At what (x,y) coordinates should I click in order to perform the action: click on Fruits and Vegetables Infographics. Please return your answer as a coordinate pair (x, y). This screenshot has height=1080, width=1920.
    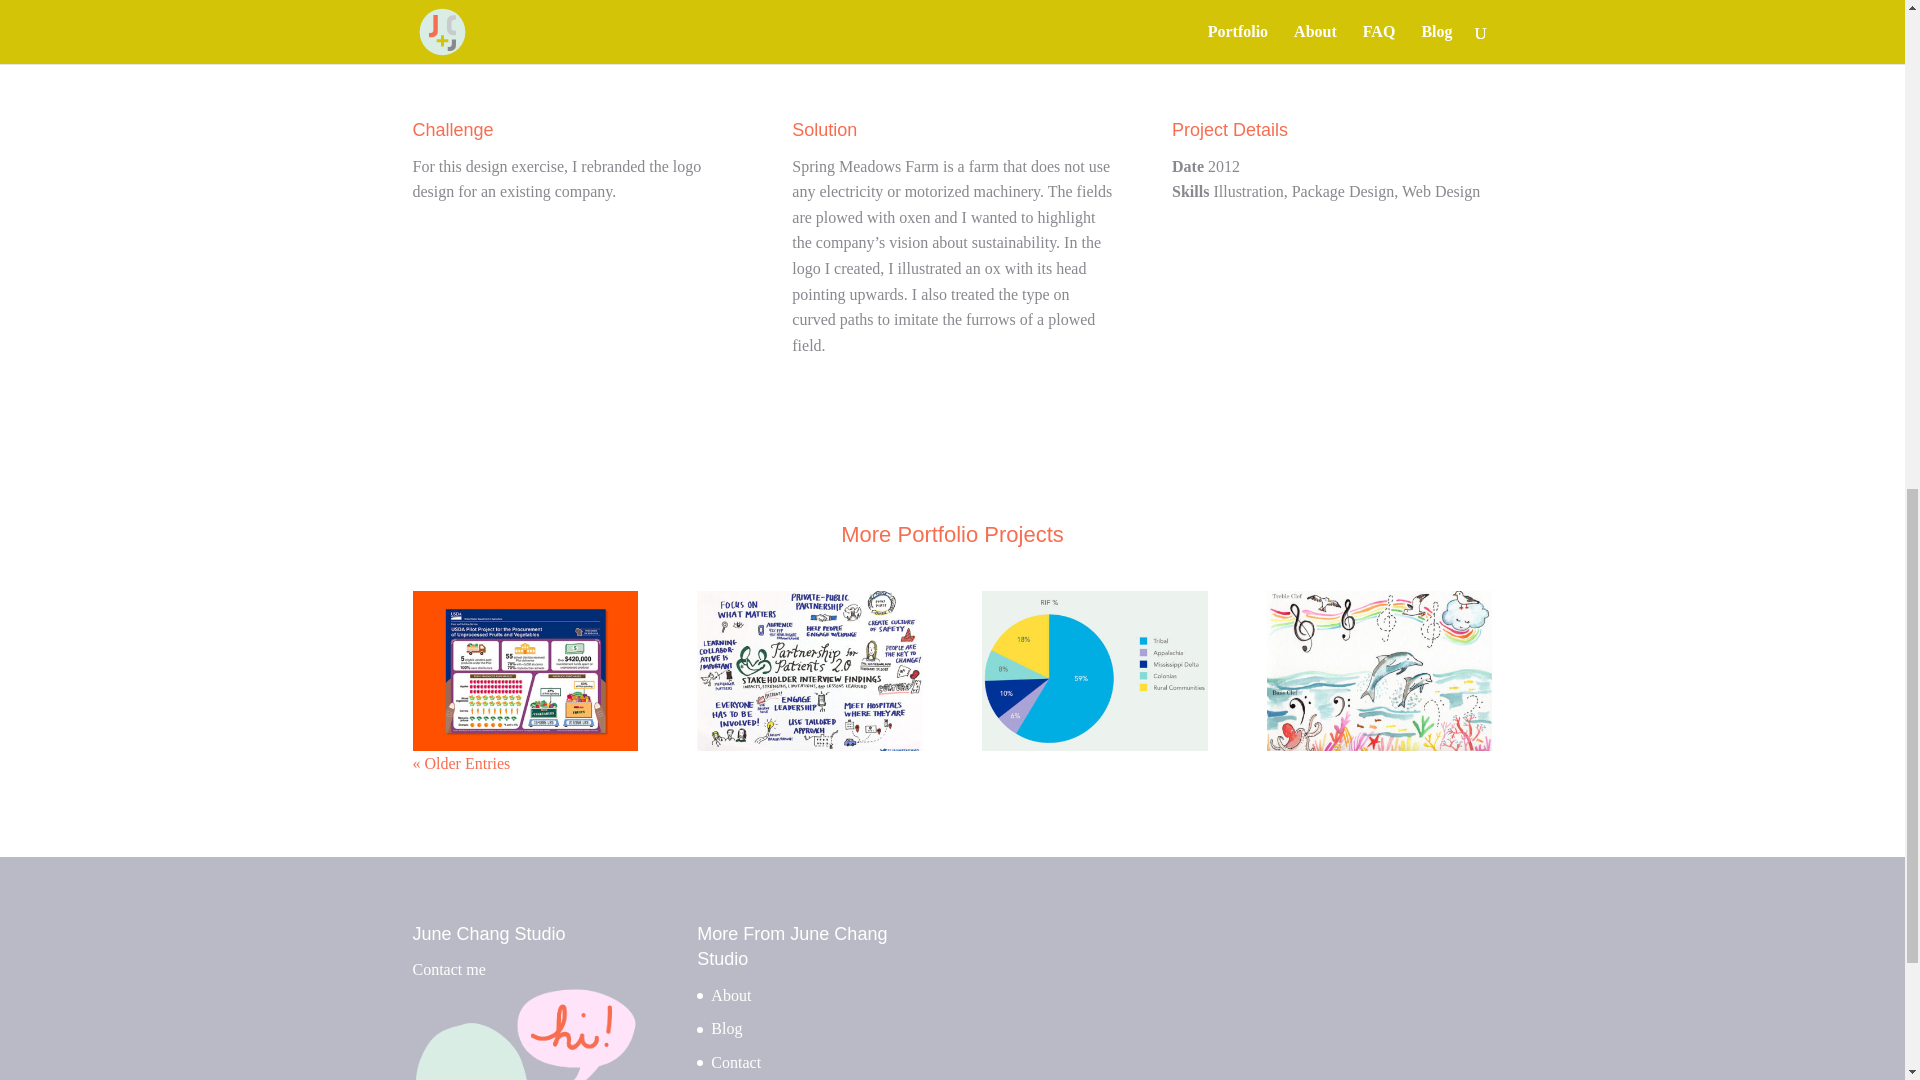
    Looking at the image, I should click on (524, 670).